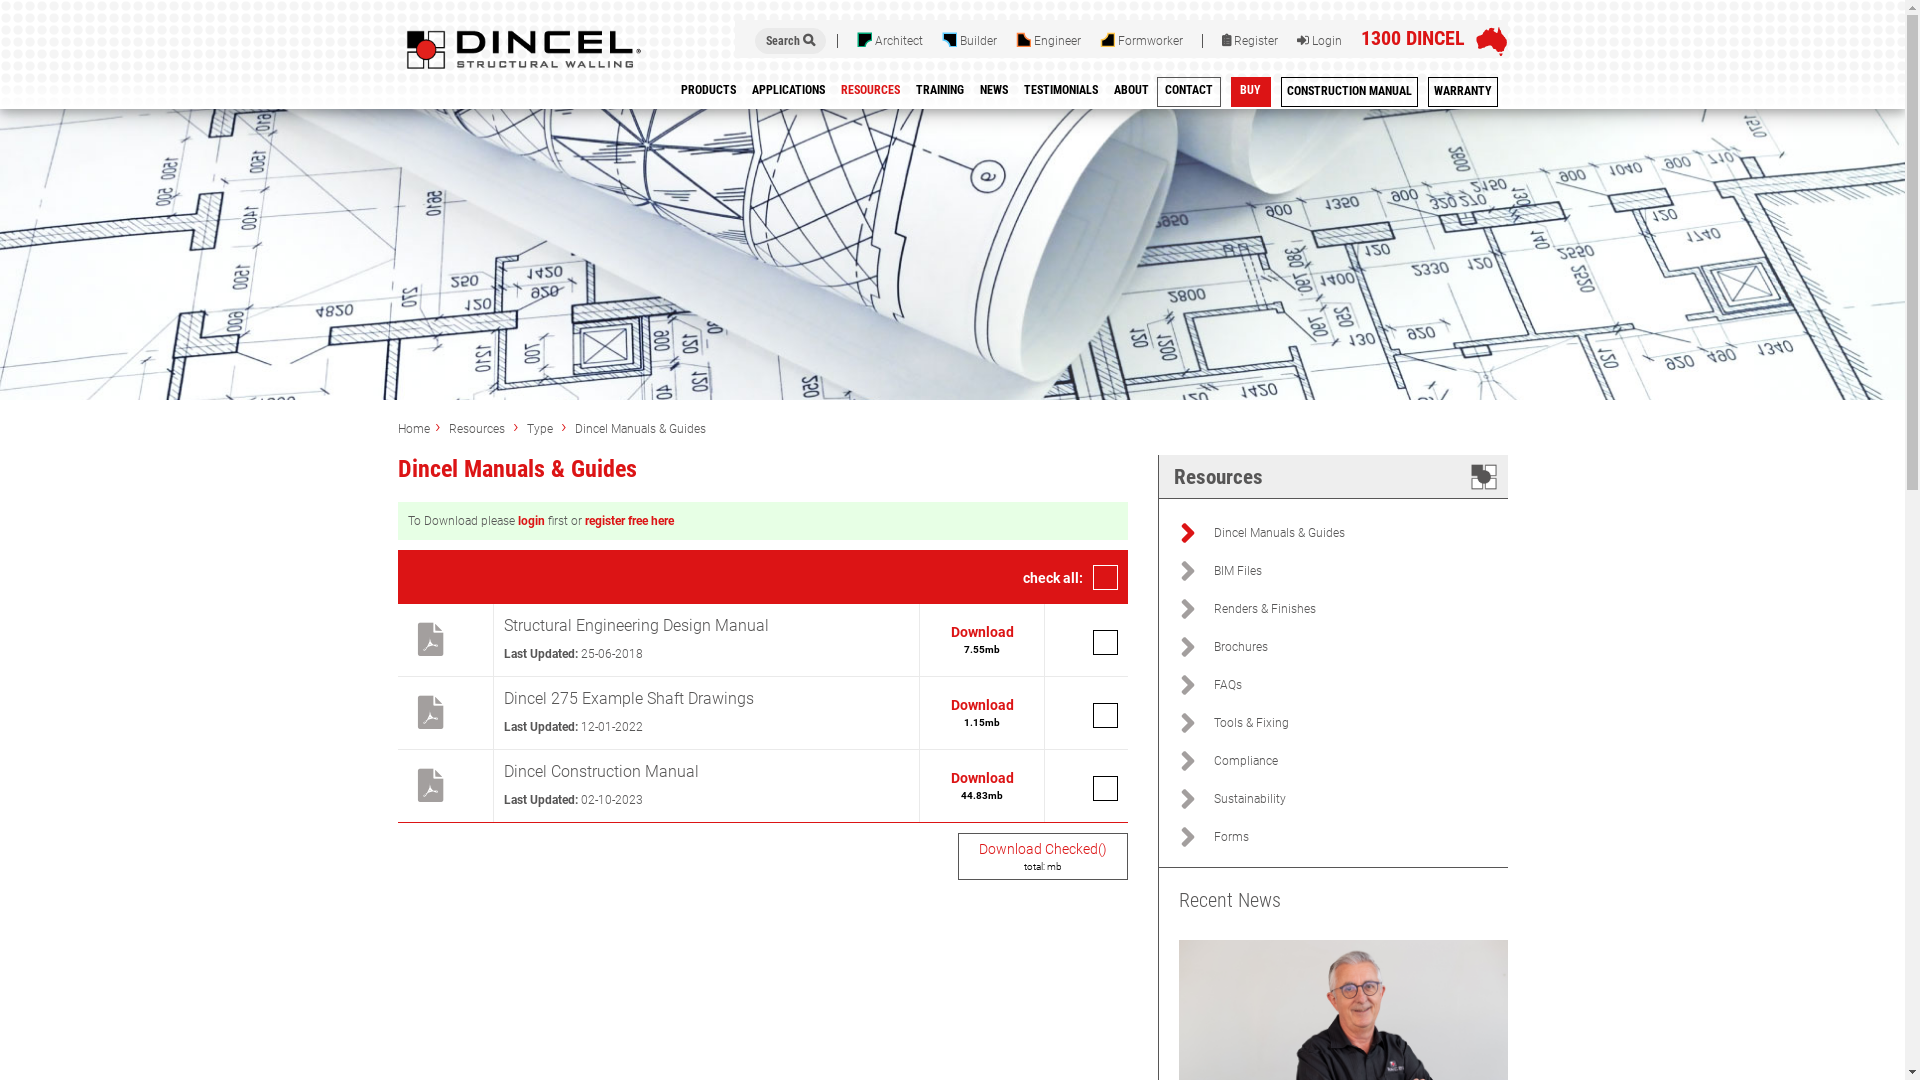  What do you see at coordinates (1361, 685) in the screenshot?
I see `FAQs` at bounding box center [1361, 685].